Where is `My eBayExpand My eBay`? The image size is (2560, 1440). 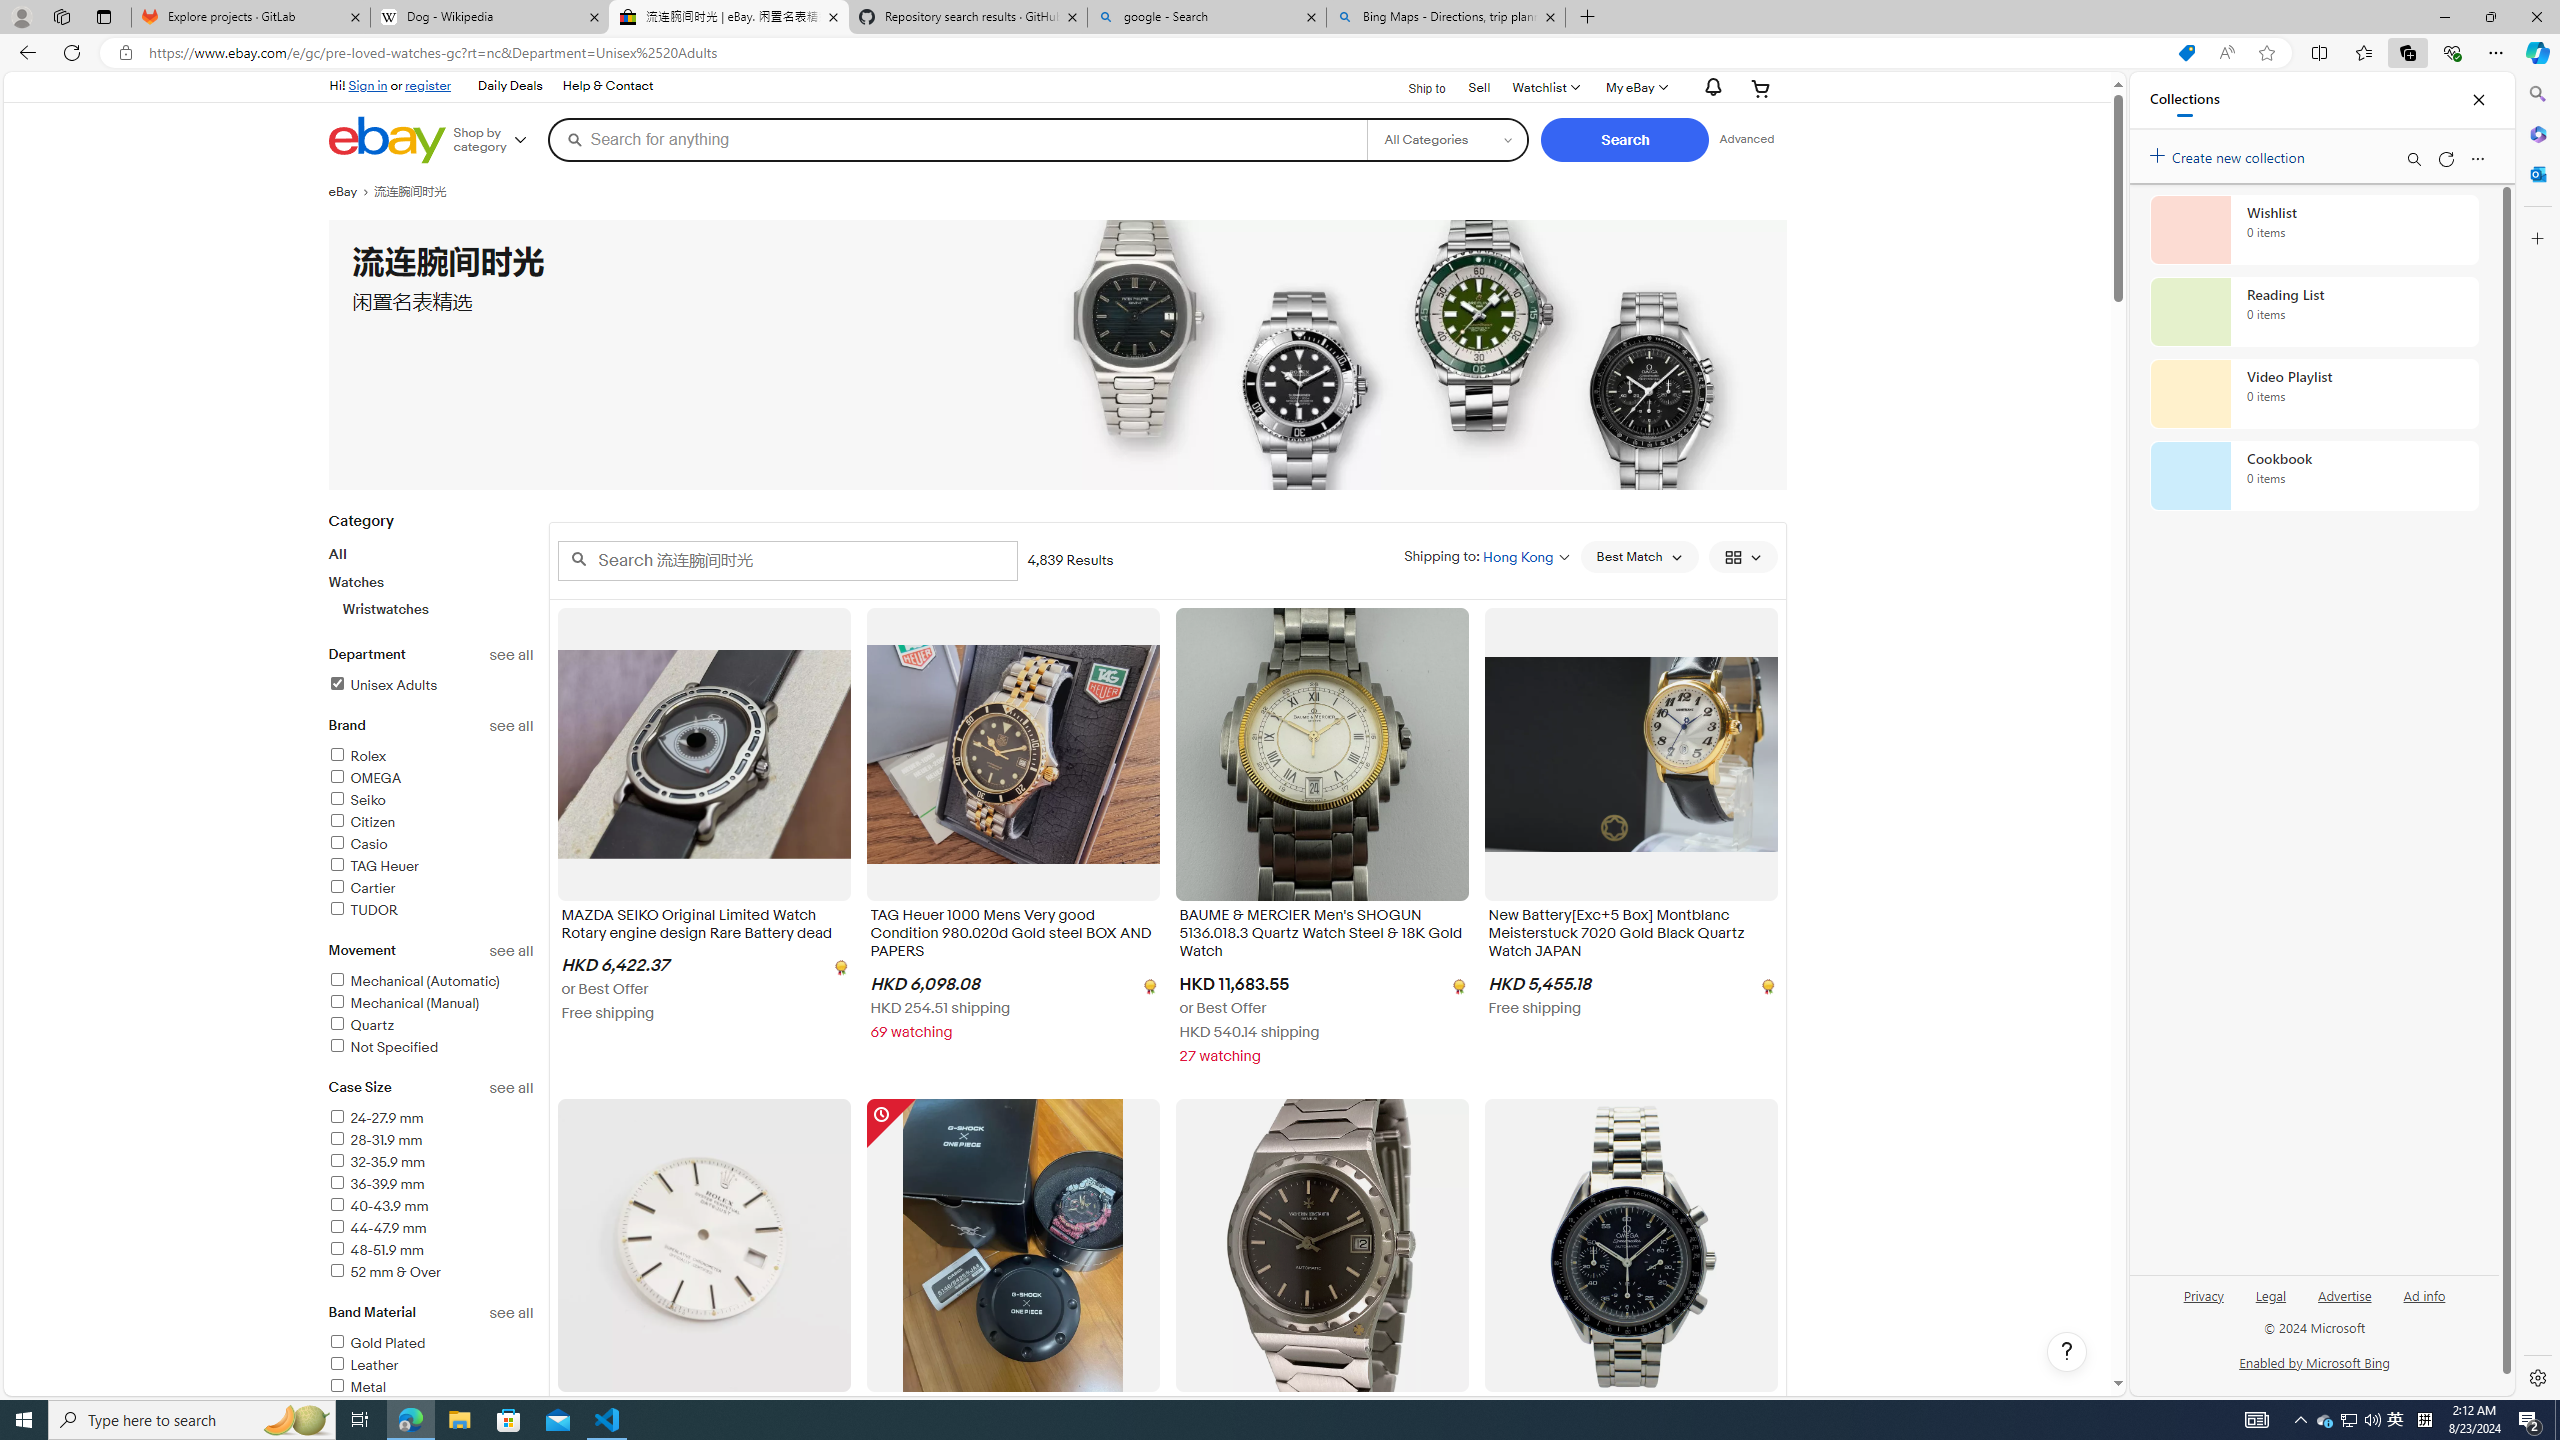
My eBayExpand My eBay is located at coordinates (1635, 88).